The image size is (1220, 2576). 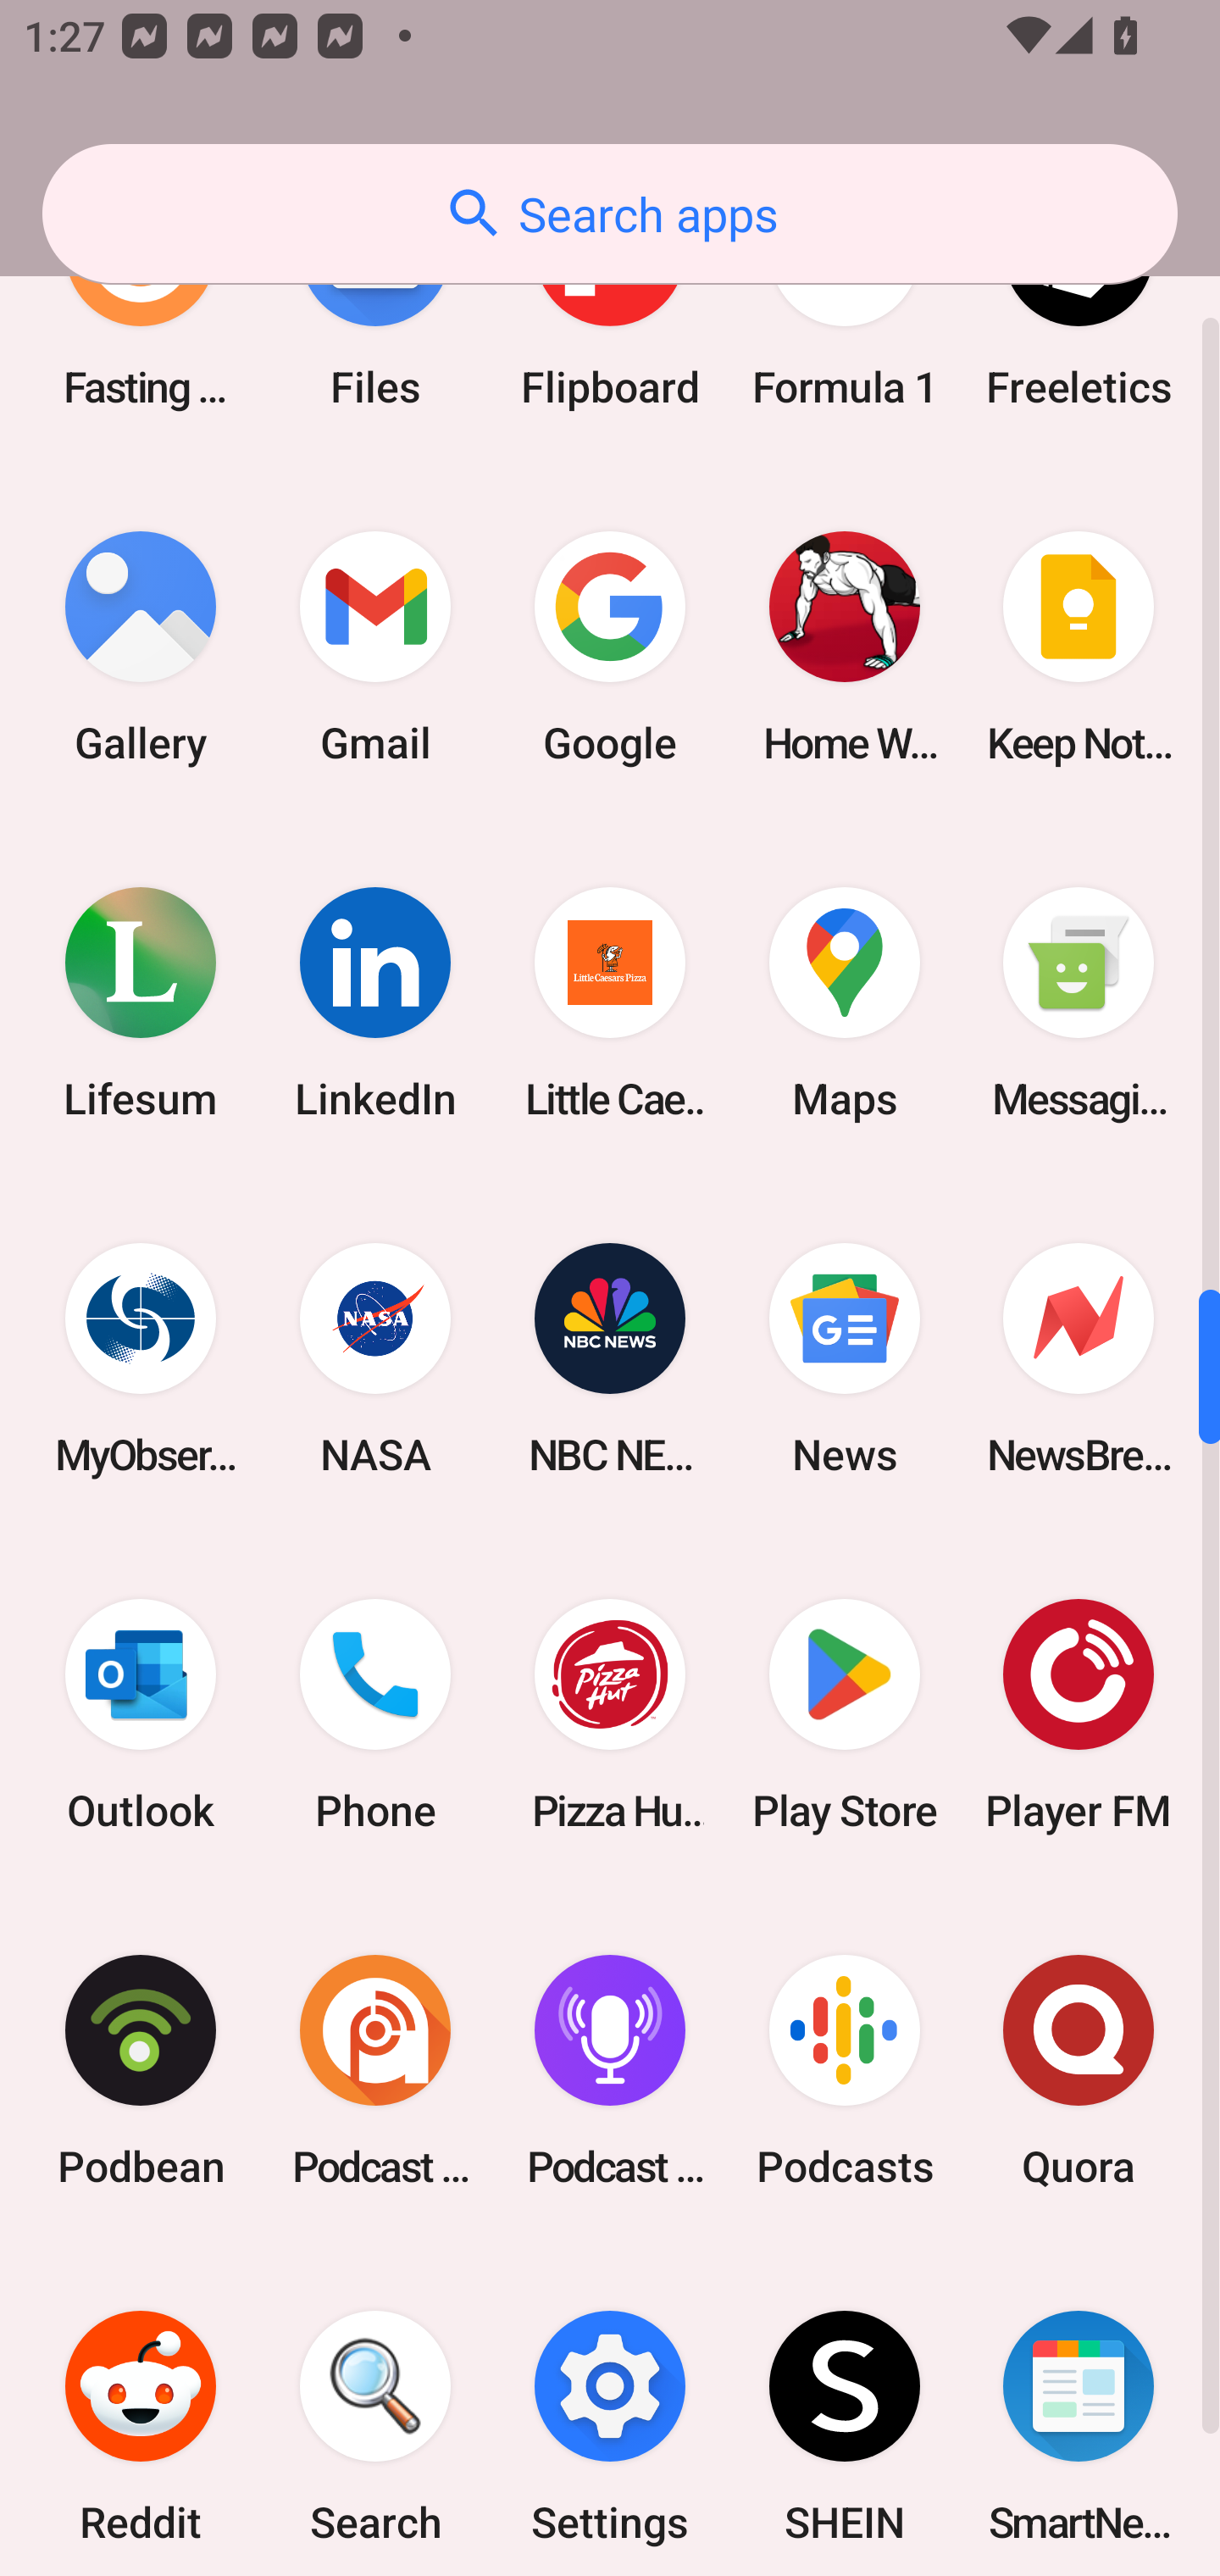 What do you see at coordinates (610, 2071) in the screenshot?
I see `Podcast Player` at bounding box center [610, 2071].